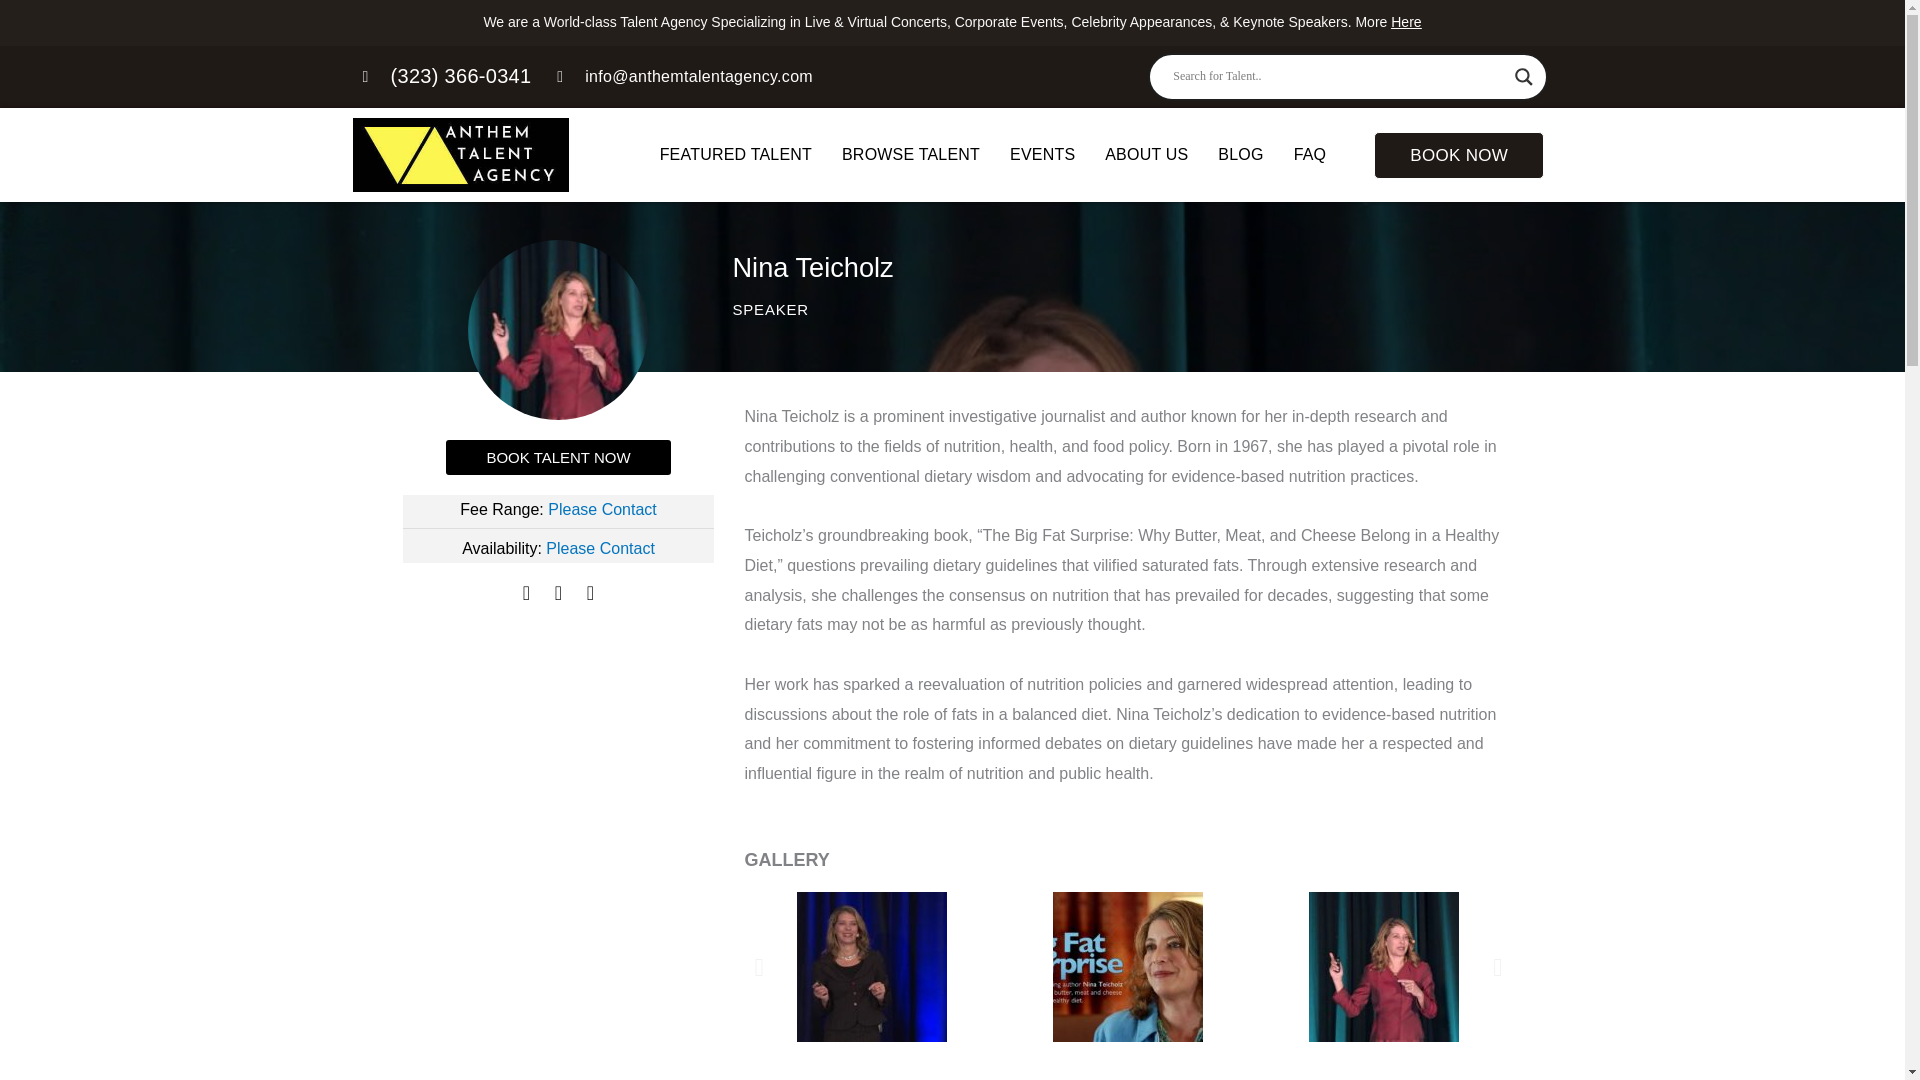  Describe the element at coordinates (1146, 154) in the screenshot. I see `ABOUT US` at that location.